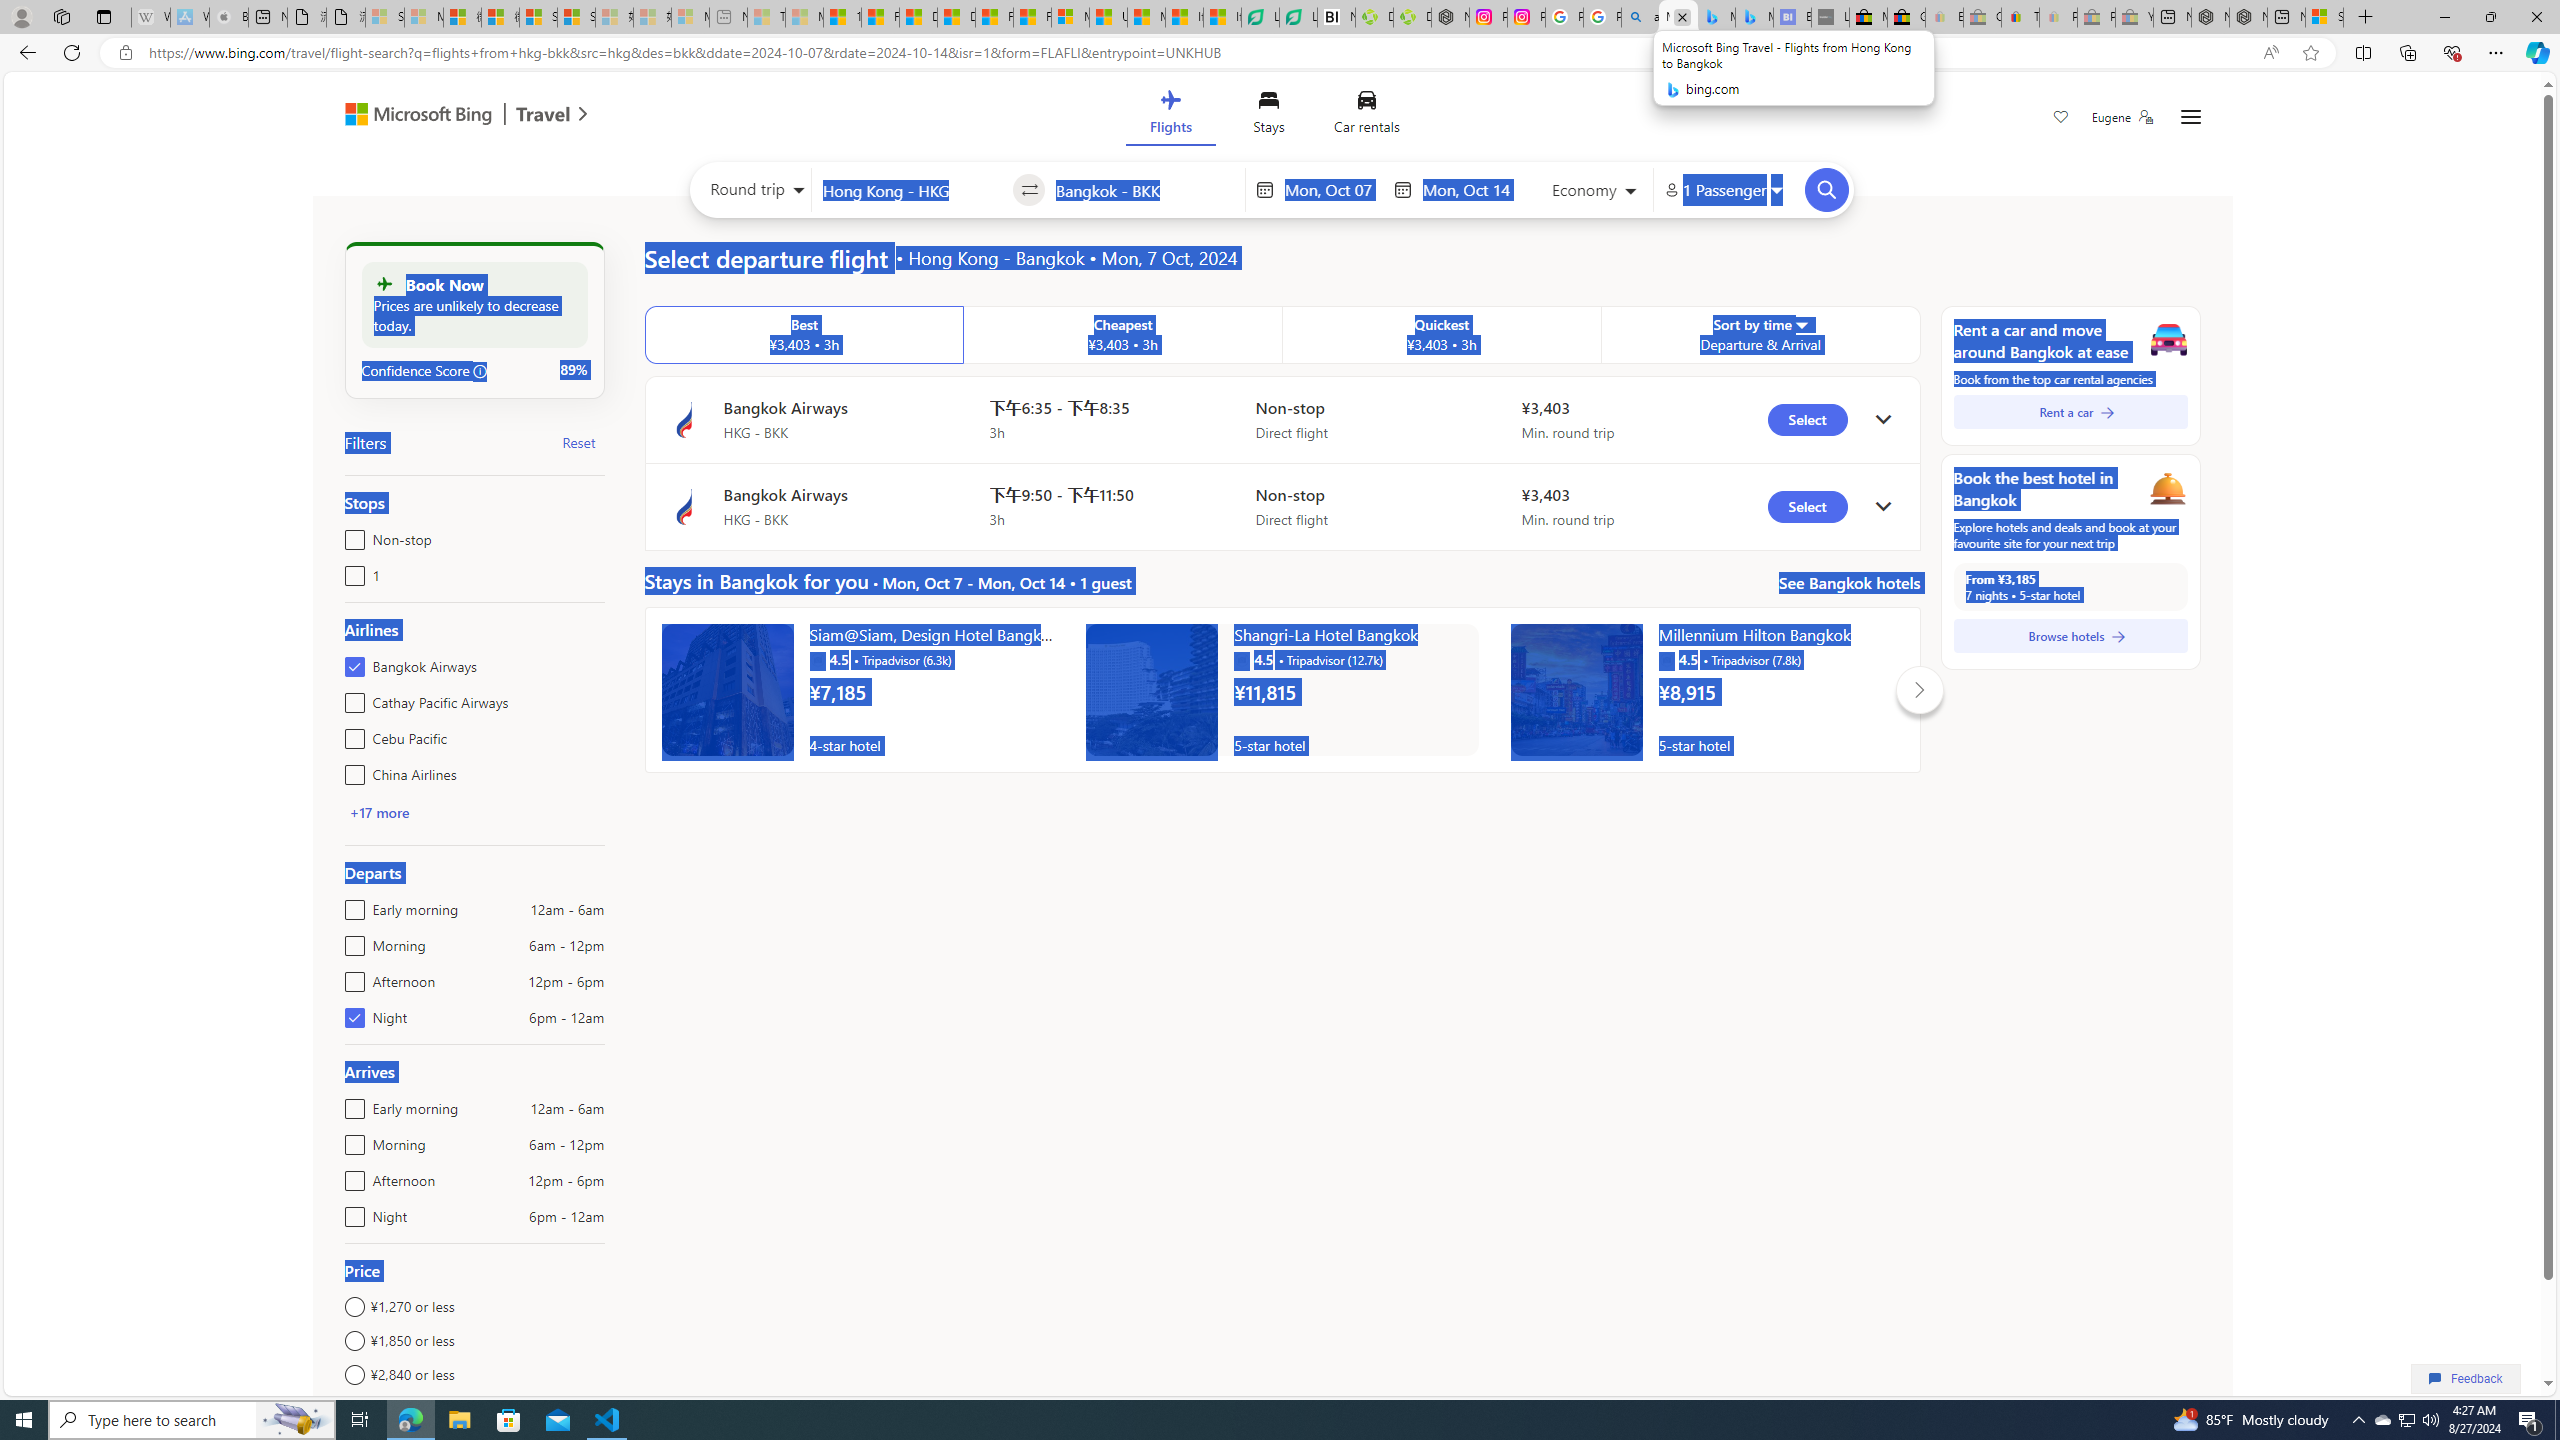 The width and height of the screenshot is (2560, 1440). I want to click on Leaving from?, so click(912, 189).